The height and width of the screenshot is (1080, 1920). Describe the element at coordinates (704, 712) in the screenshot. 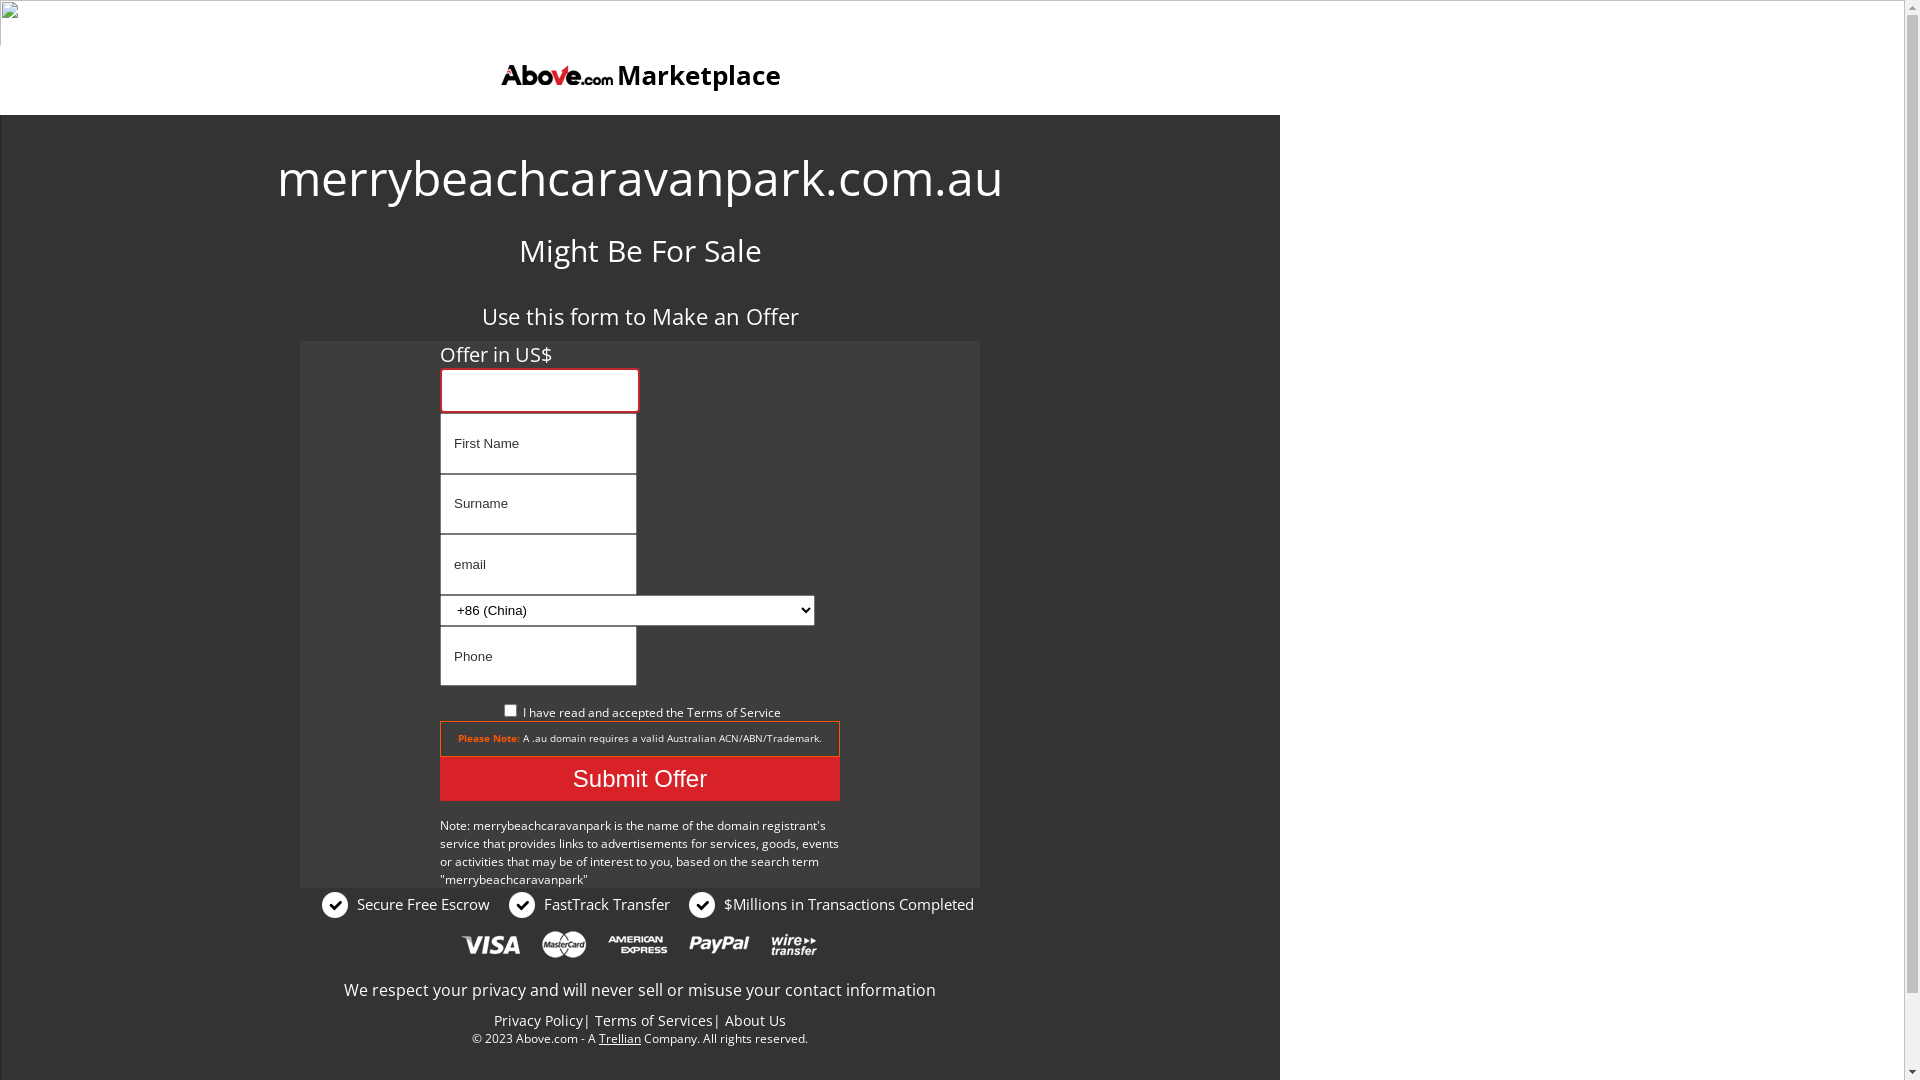

I see `Terms` at that location.